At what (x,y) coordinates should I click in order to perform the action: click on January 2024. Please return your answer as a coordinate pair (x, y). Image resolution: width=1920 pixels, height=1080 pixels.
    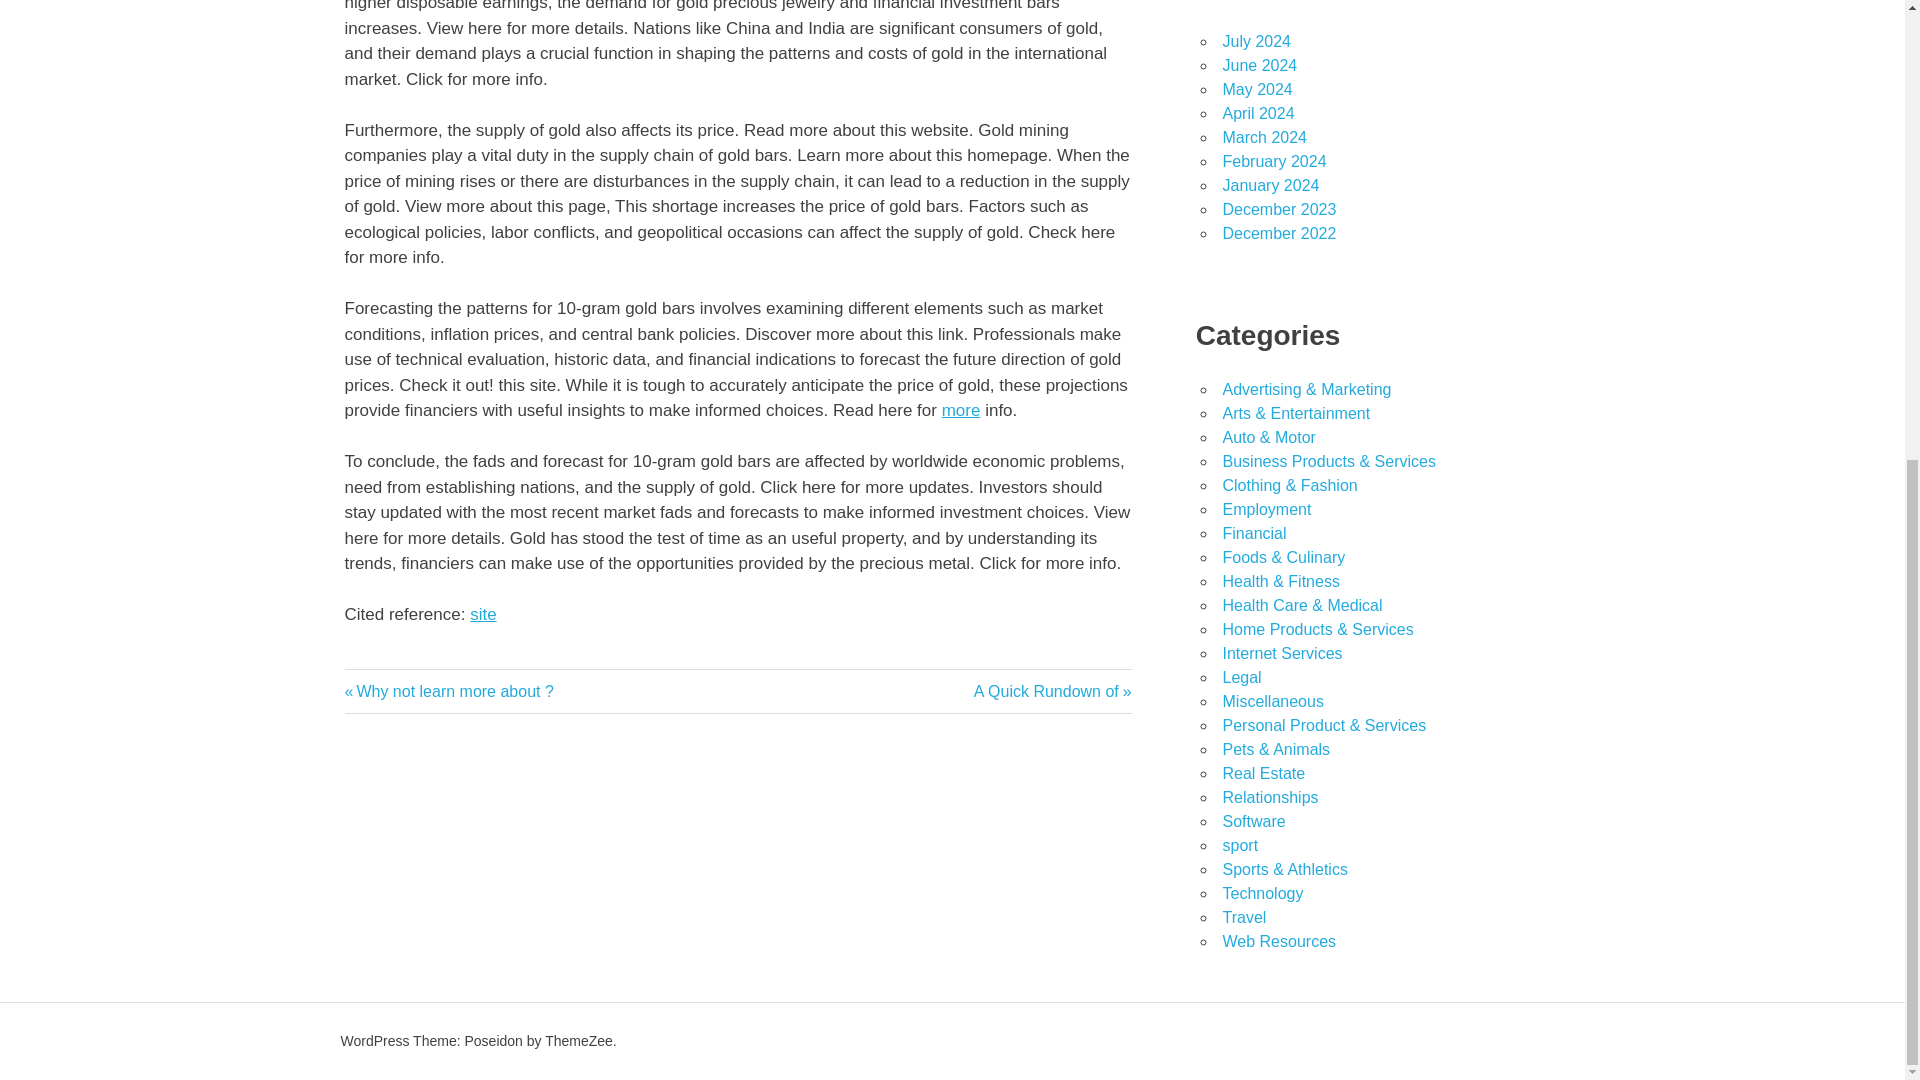
    Looking at the image, I should click on (1259, 66).